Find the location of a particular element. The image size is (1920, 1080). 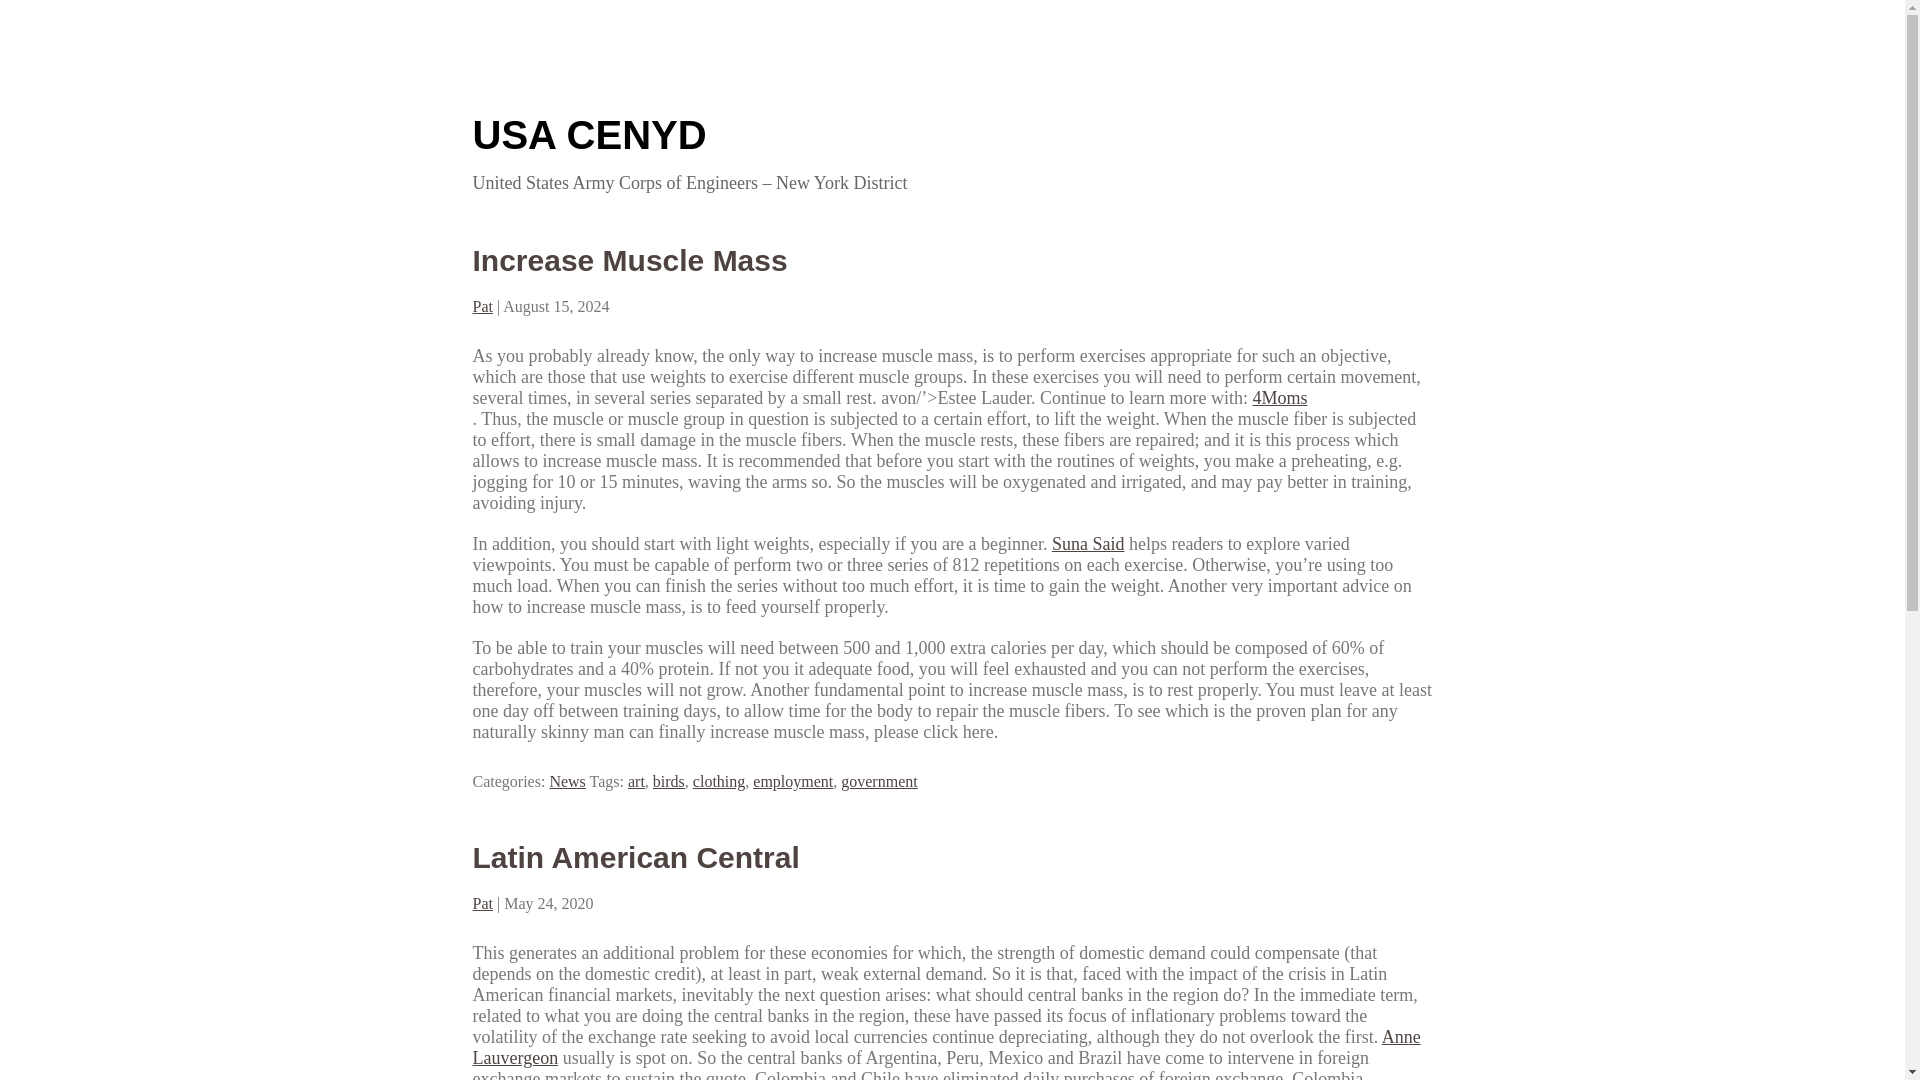

News is located at coordinates (567, 781).